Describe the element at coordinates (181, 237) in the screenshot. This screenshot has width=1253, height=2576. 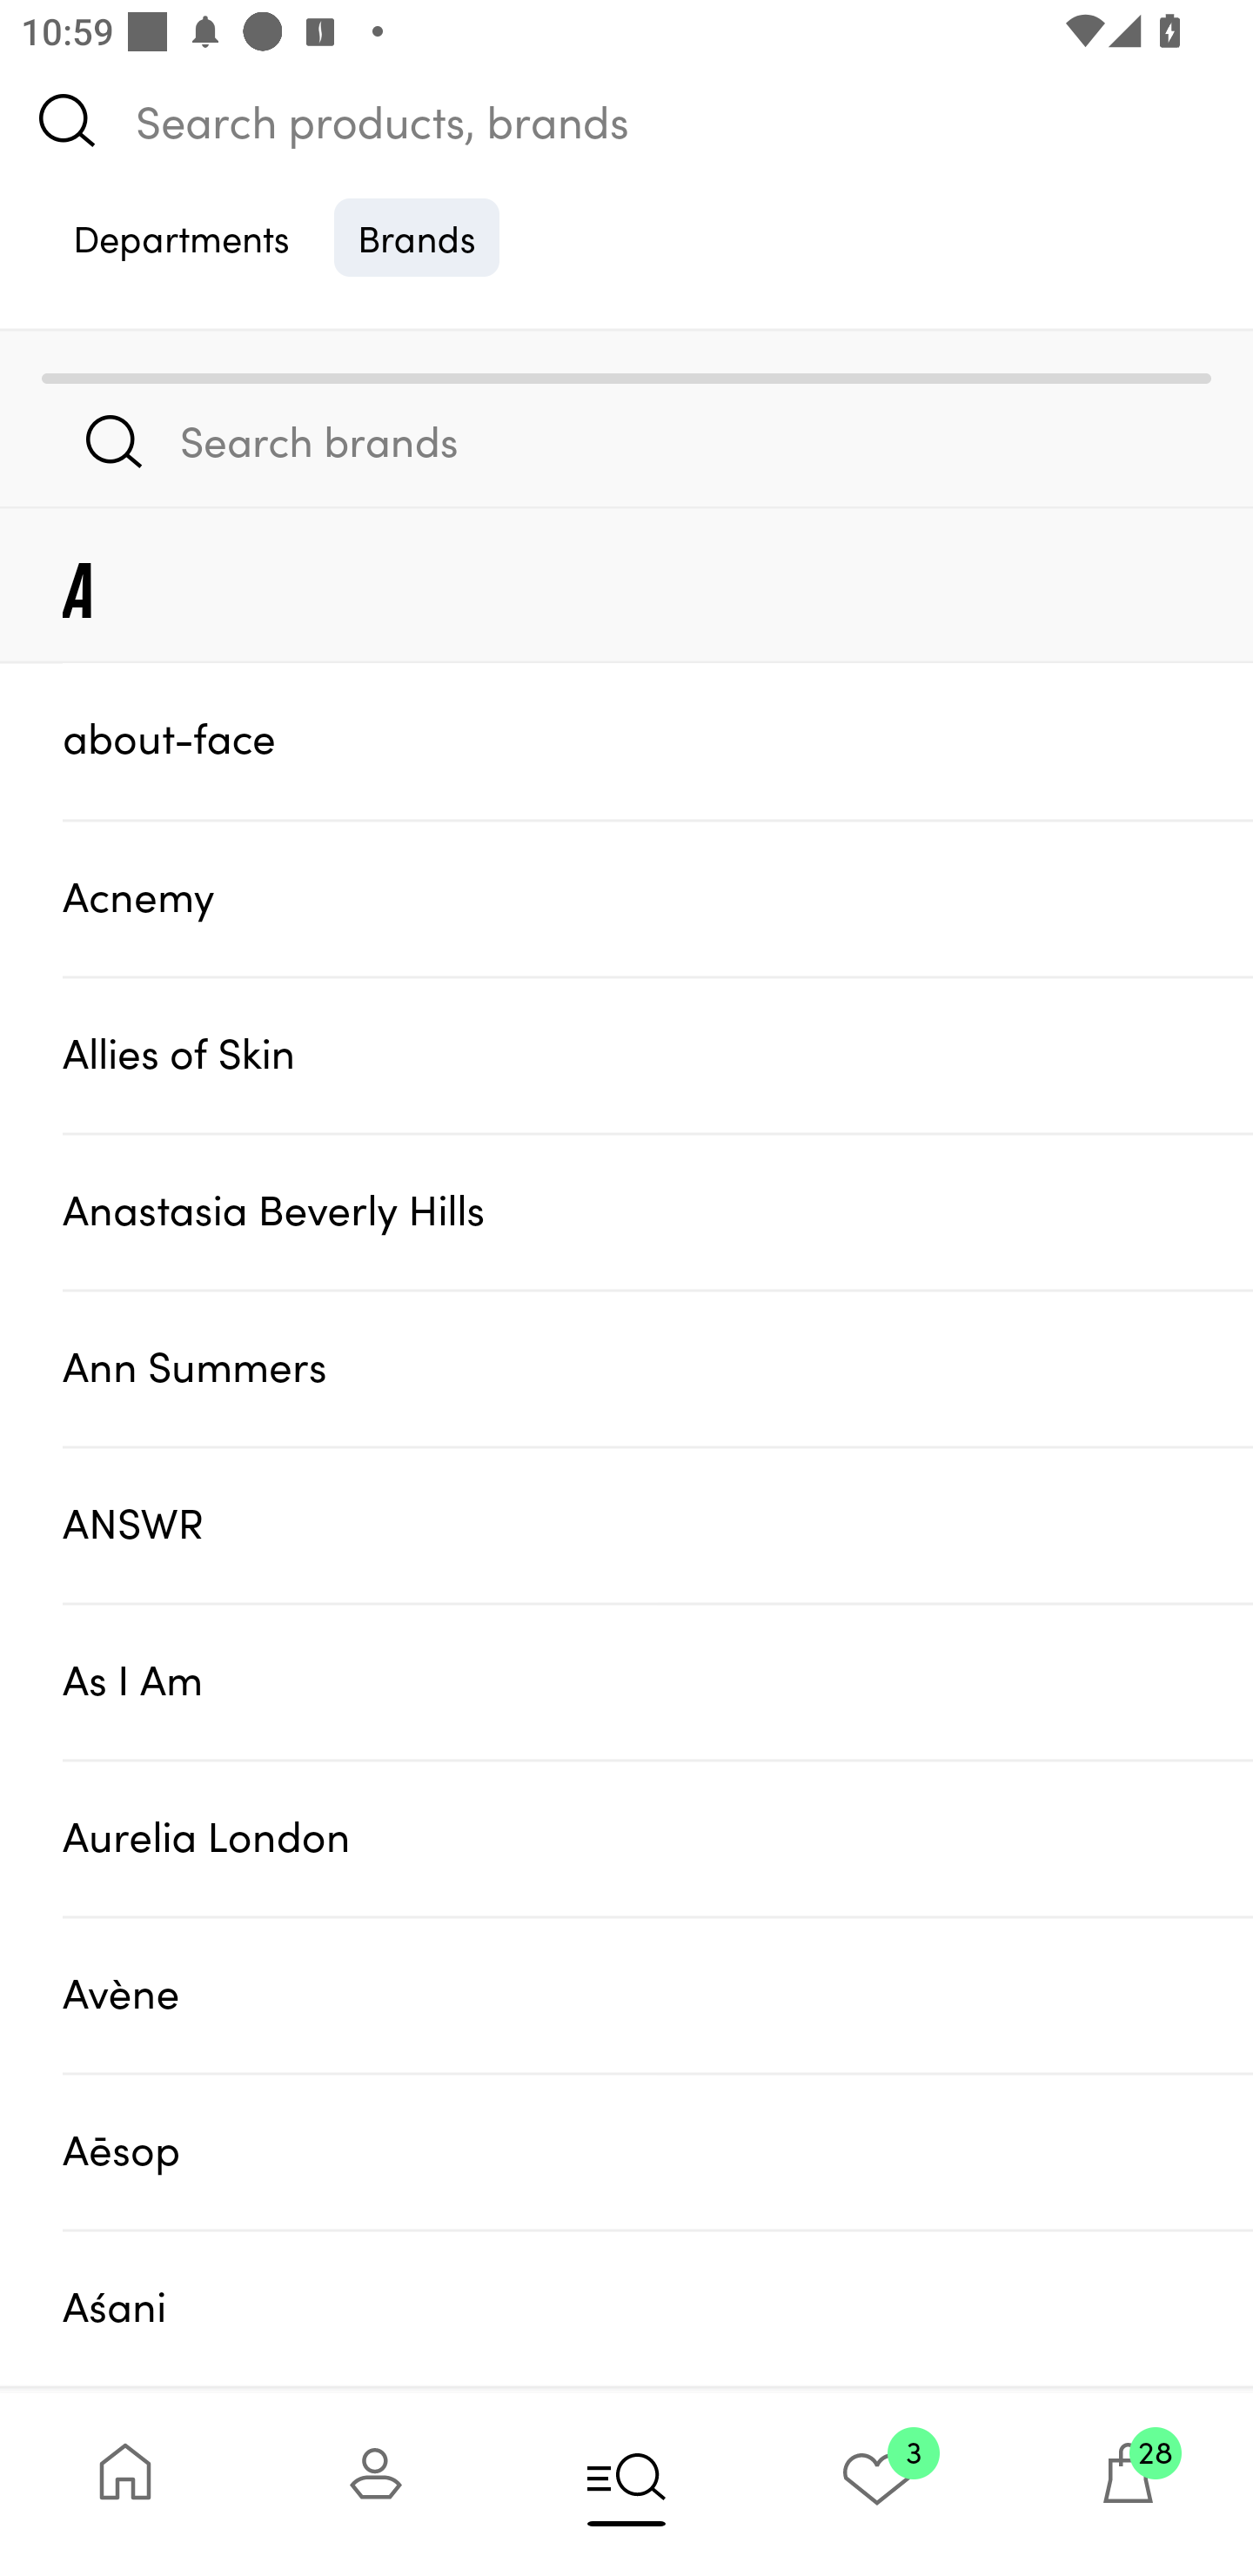
I see `Departments` at that location.